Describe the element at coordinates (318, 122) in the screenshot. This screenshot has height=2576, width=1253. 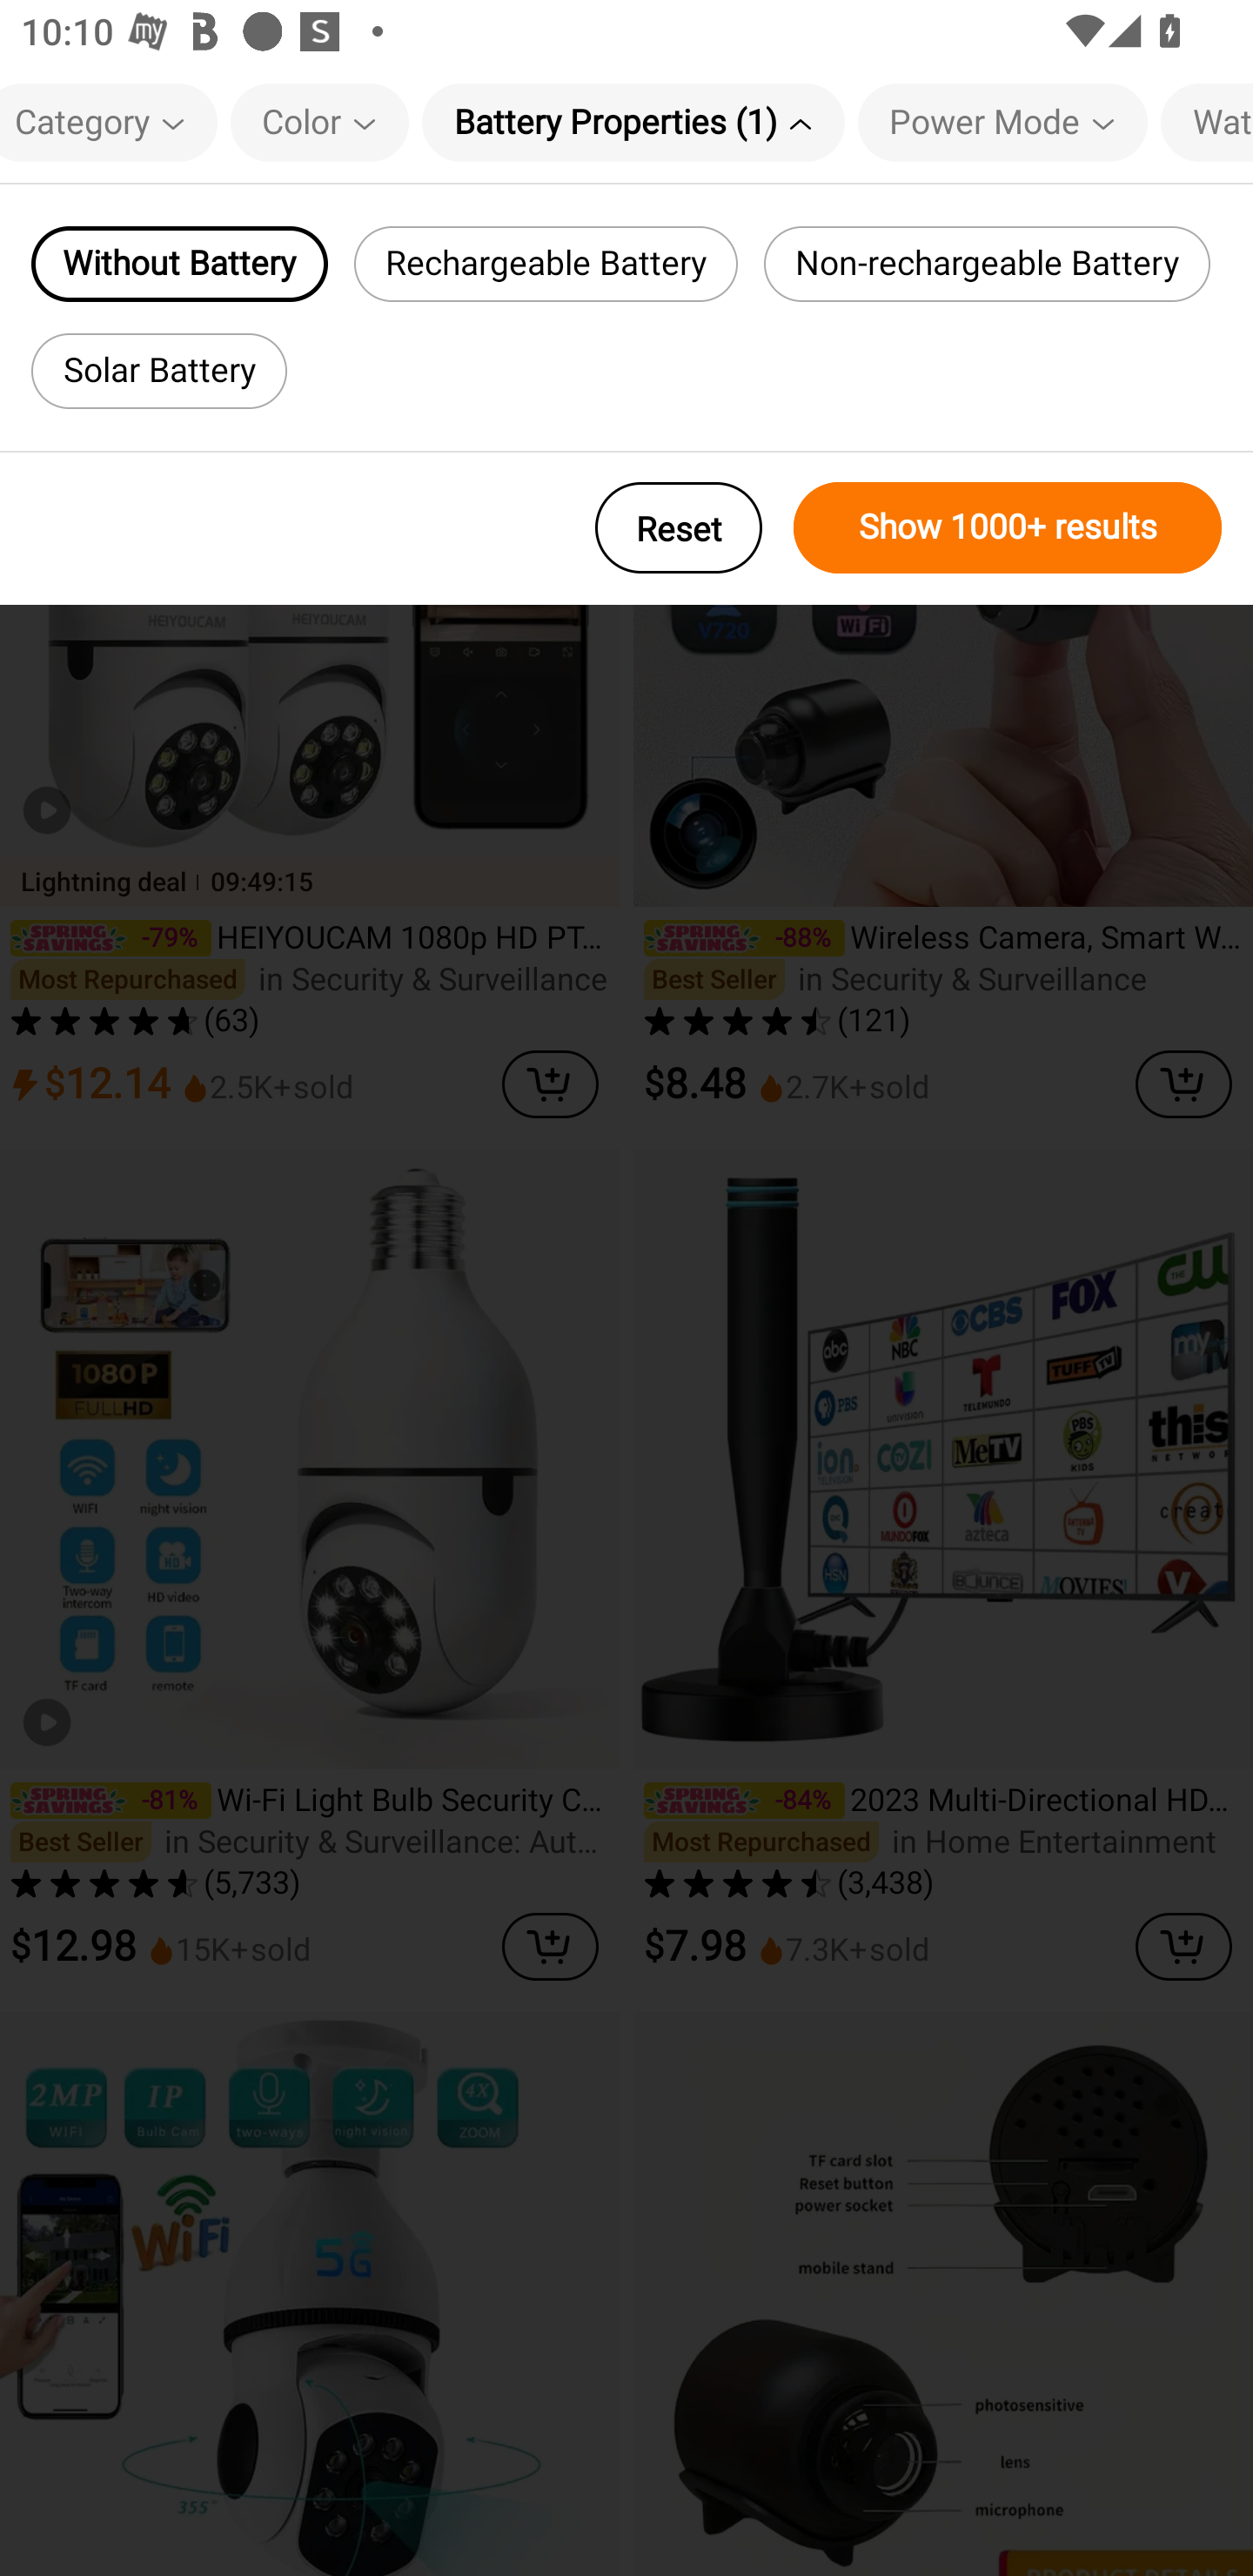
I see `Color` at that location.